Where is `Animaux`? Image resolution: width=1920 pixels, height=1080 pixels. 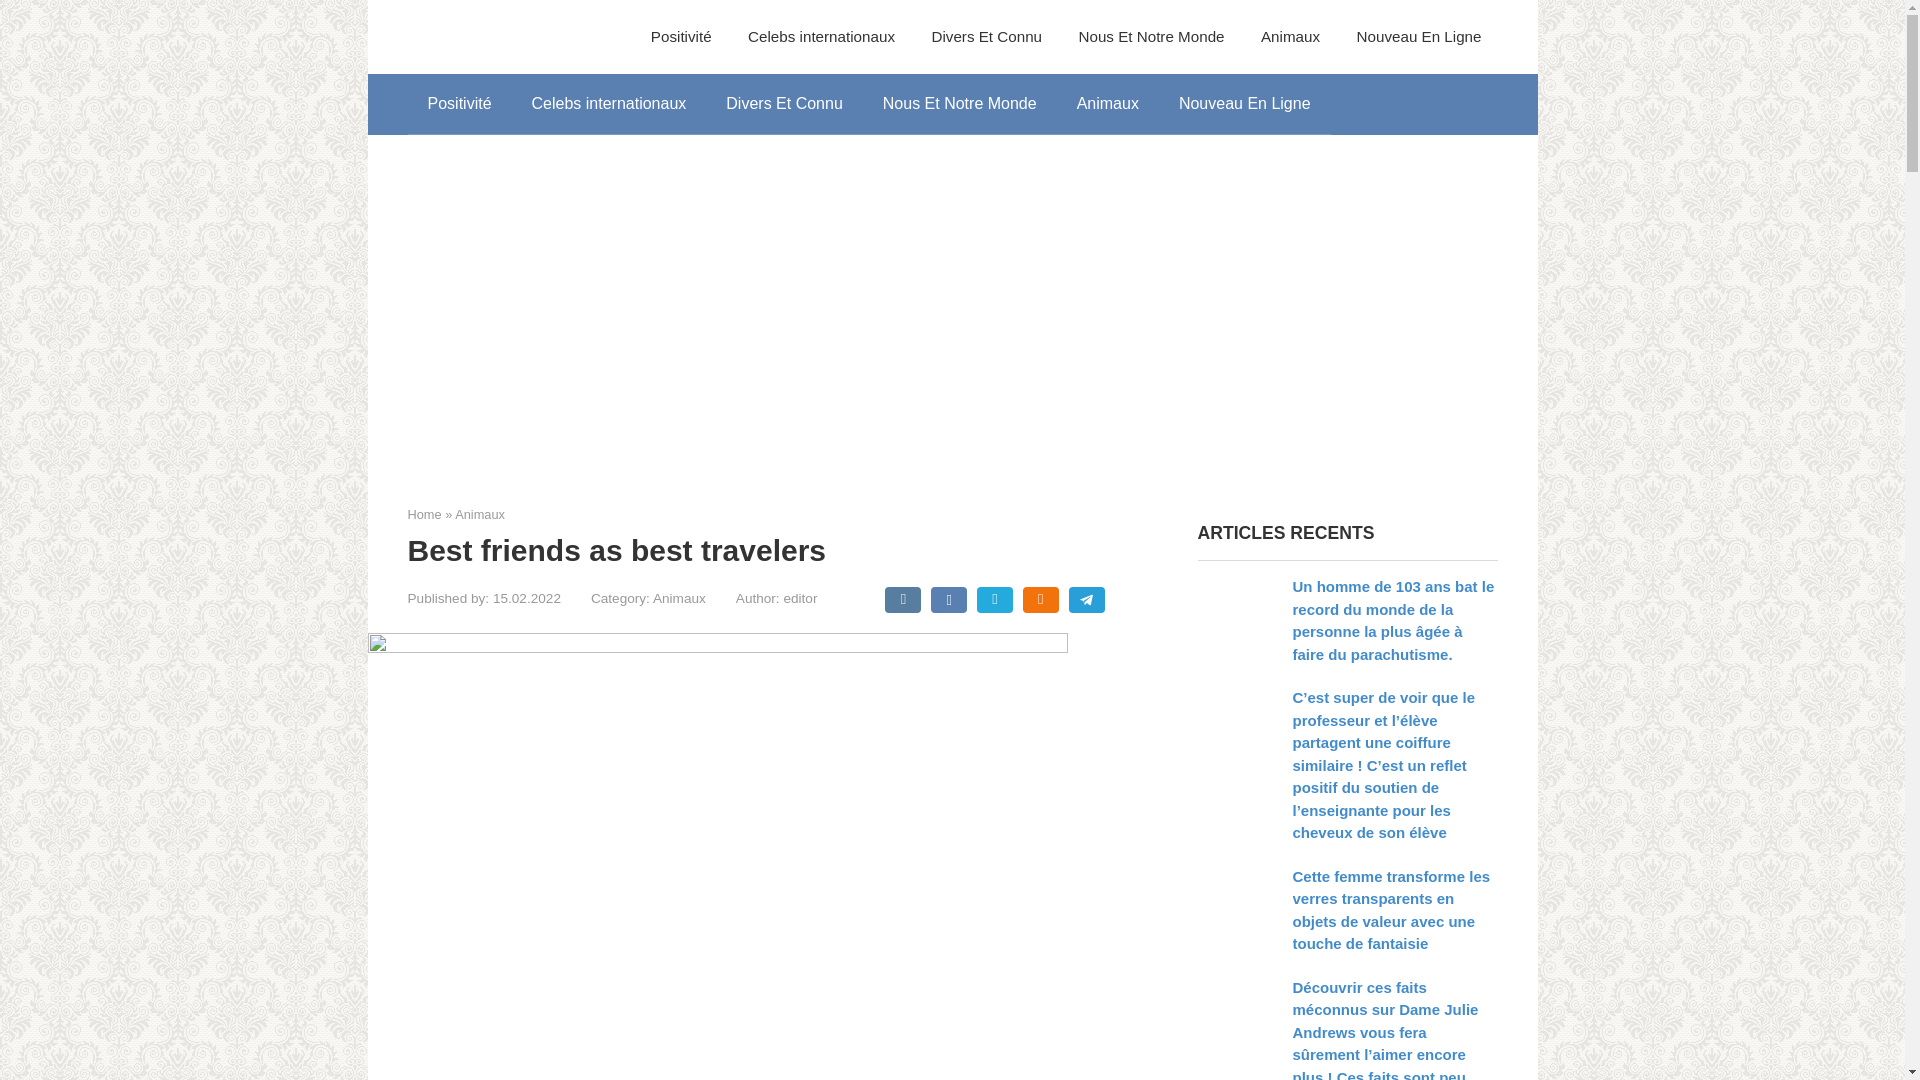 Animaux is located at coordinates (1108, 104).